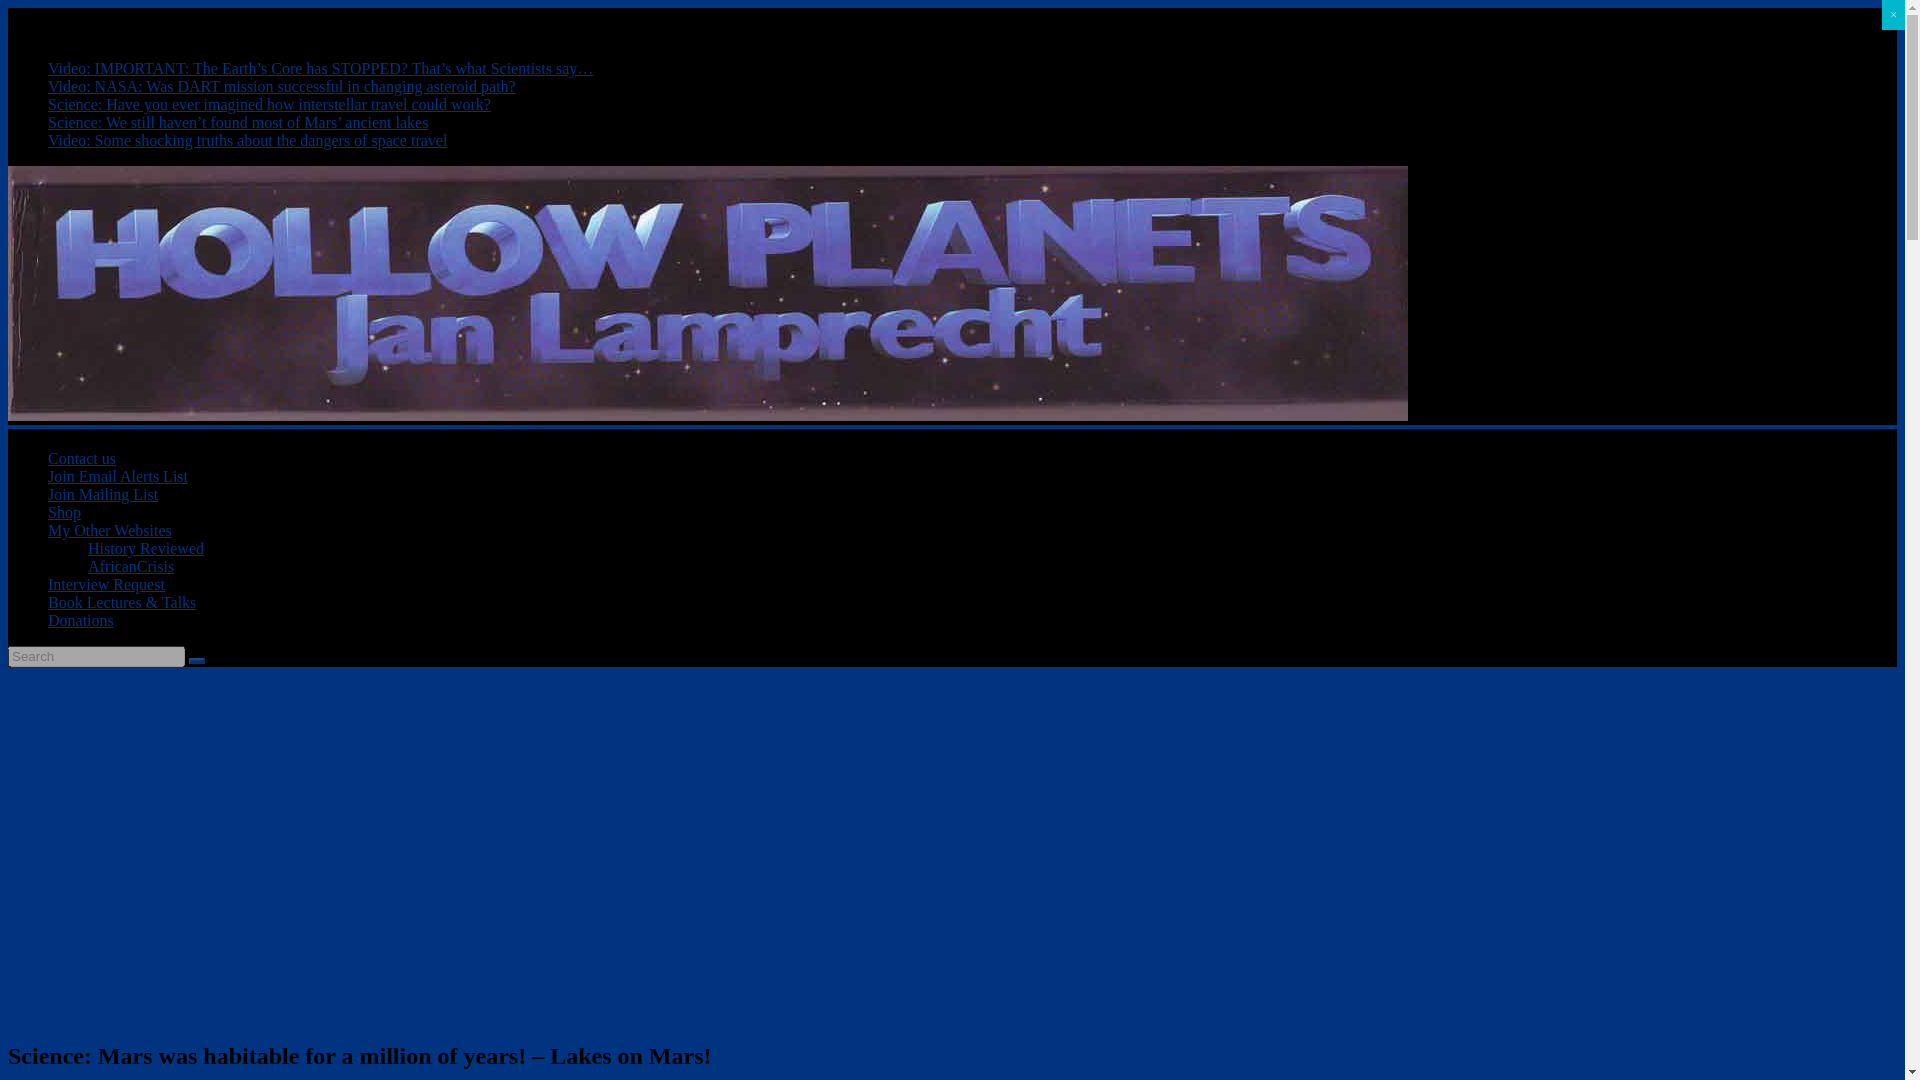 The height and width of the screenshot is (1080, 1920). I want to click on Contact us, so click(82, 458).